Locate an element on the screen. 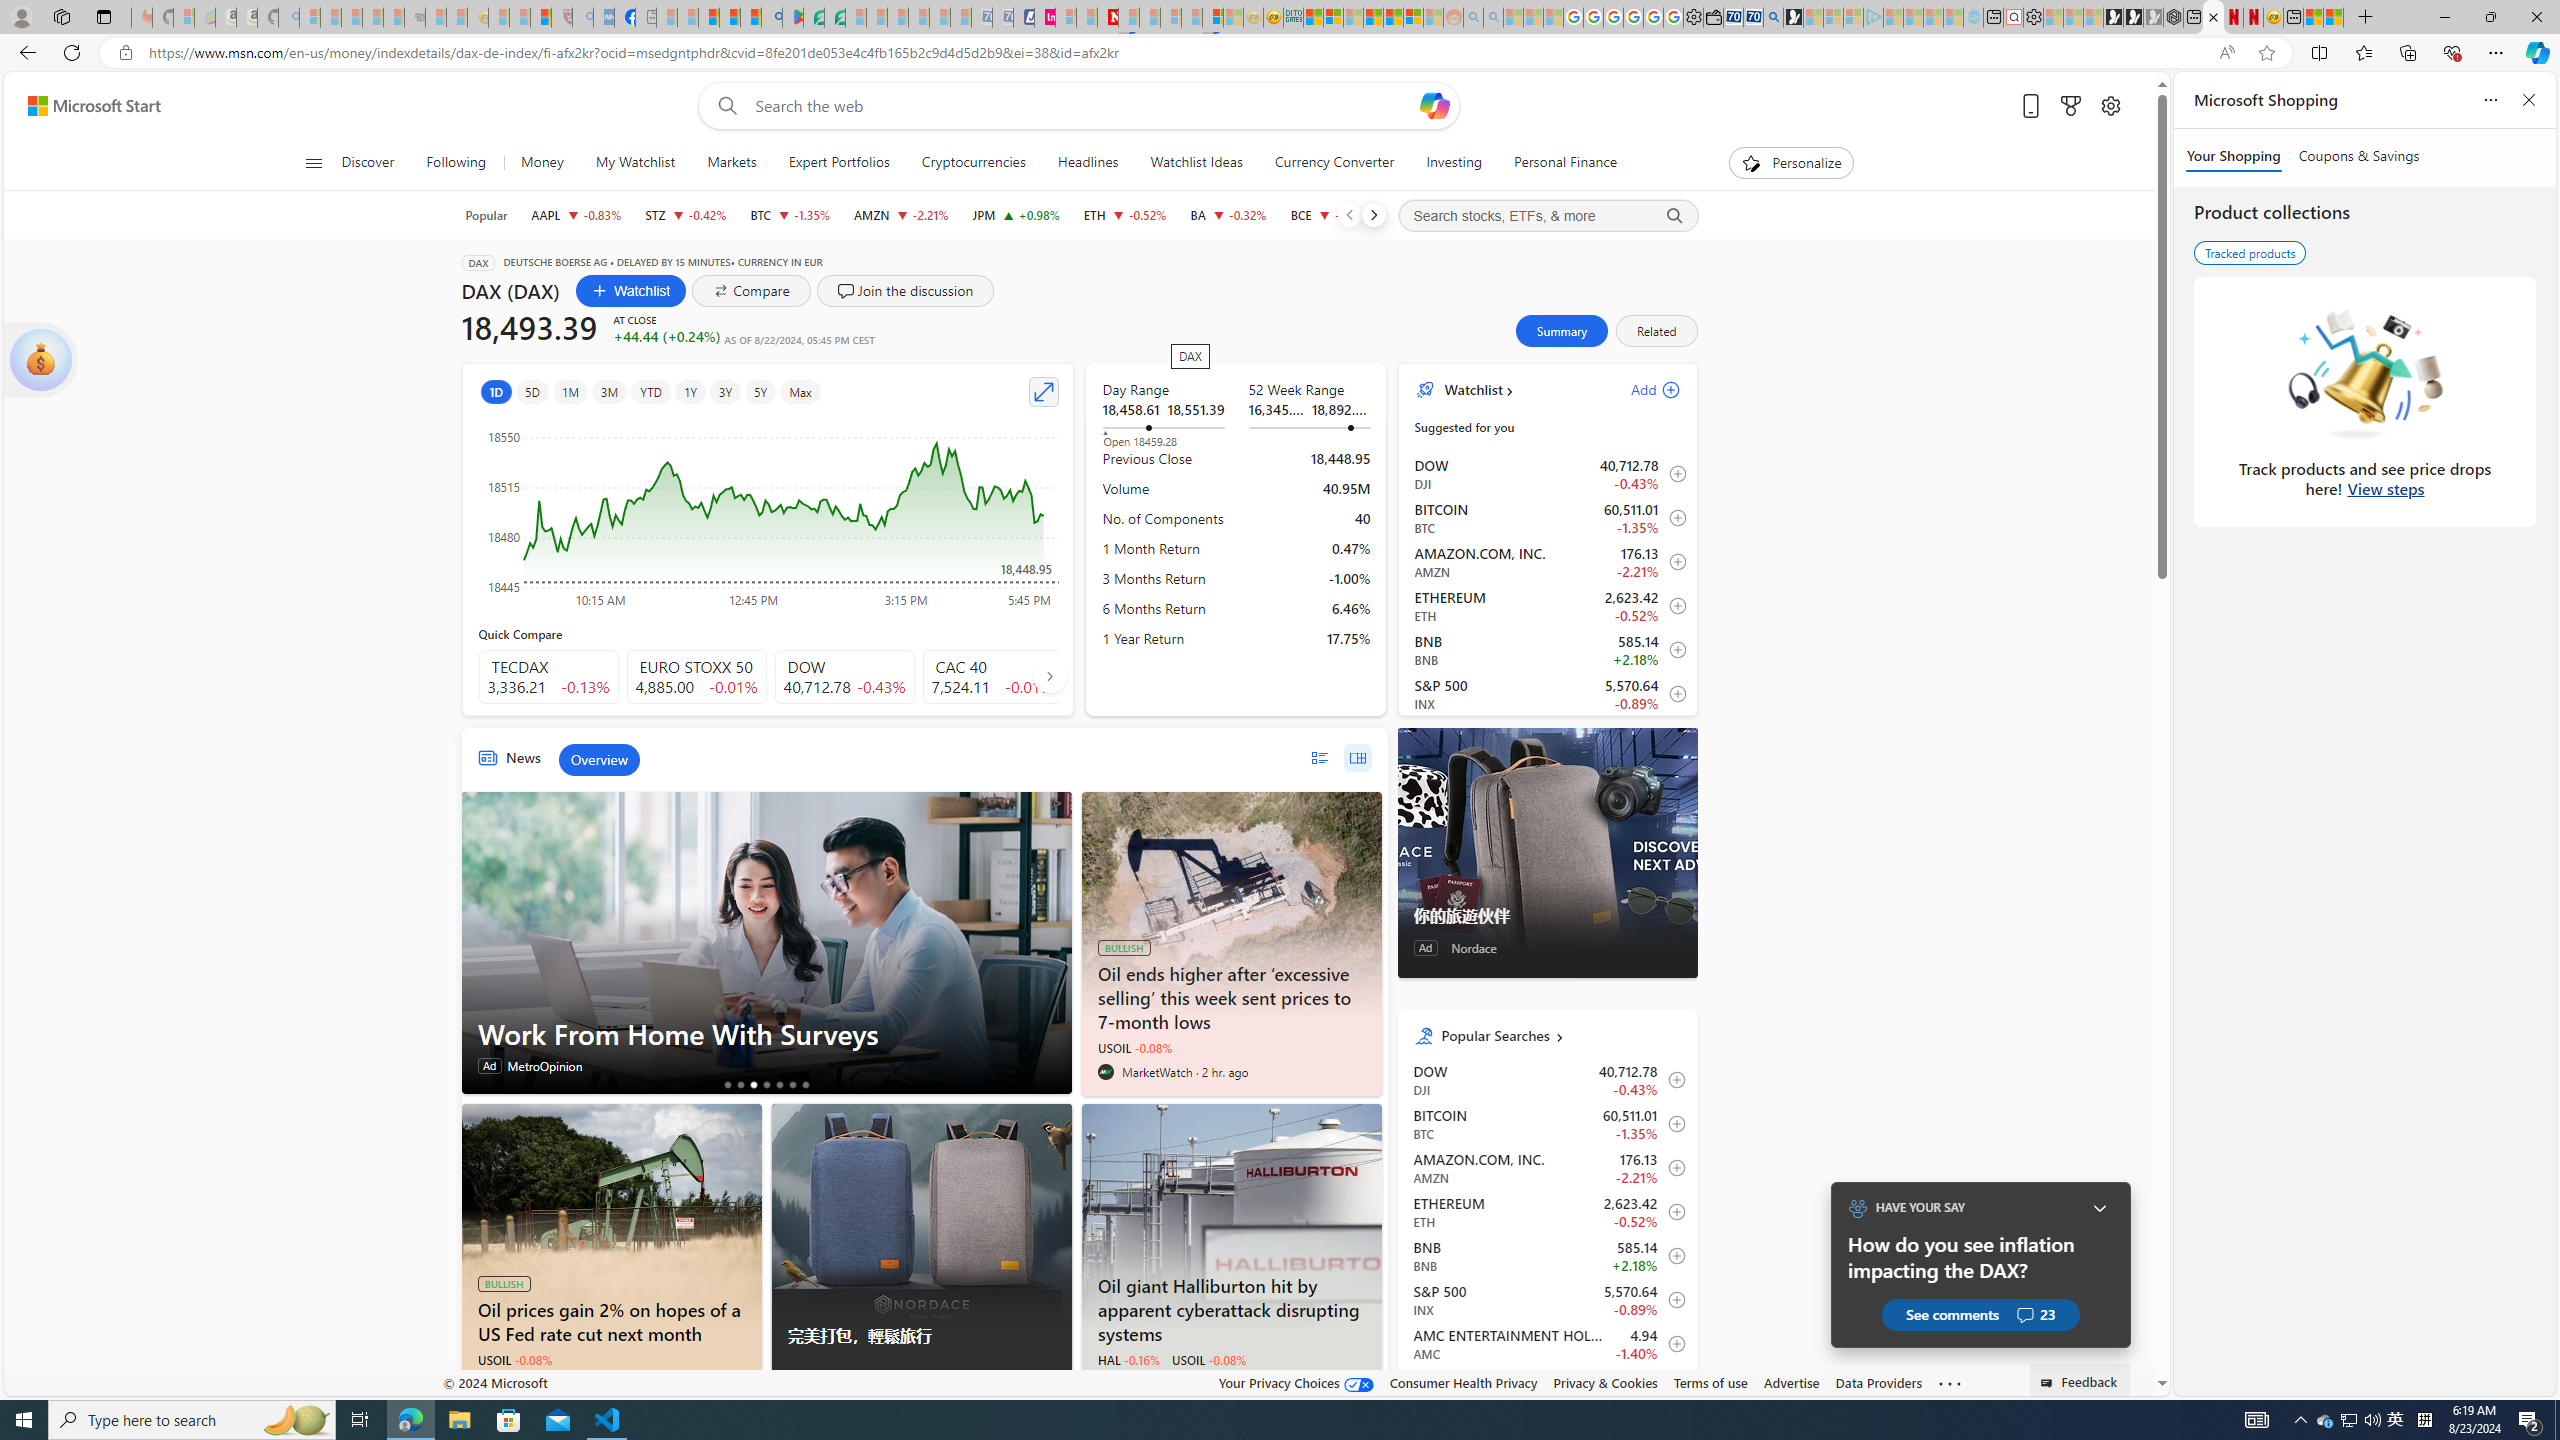 This screenshot has height=1440, width=2560. INX S&P 500 decrease 5,570.64 -50.21 -0.89% item5 is located at coordinates (1548, 694).